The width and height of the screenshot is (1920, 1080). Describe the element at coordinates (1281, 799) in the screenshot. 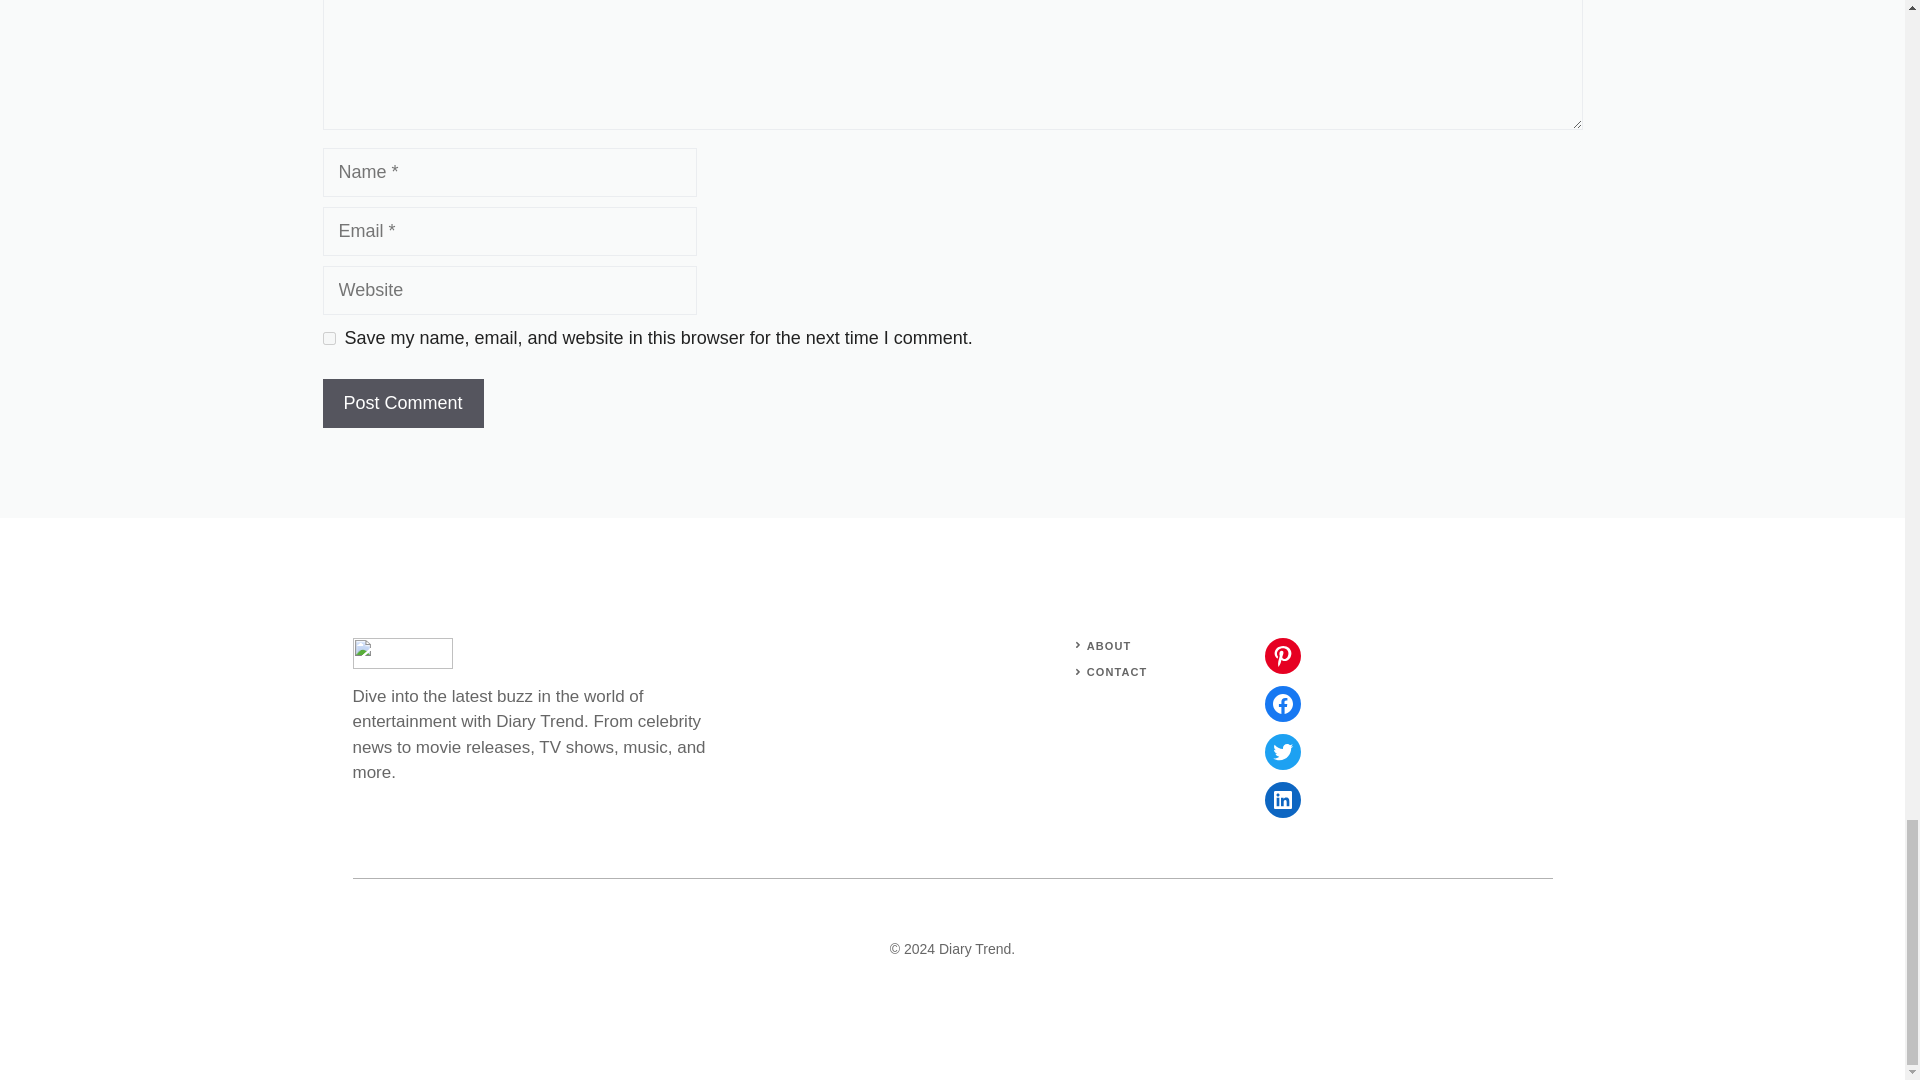

I see `LinkedIn` at that location.